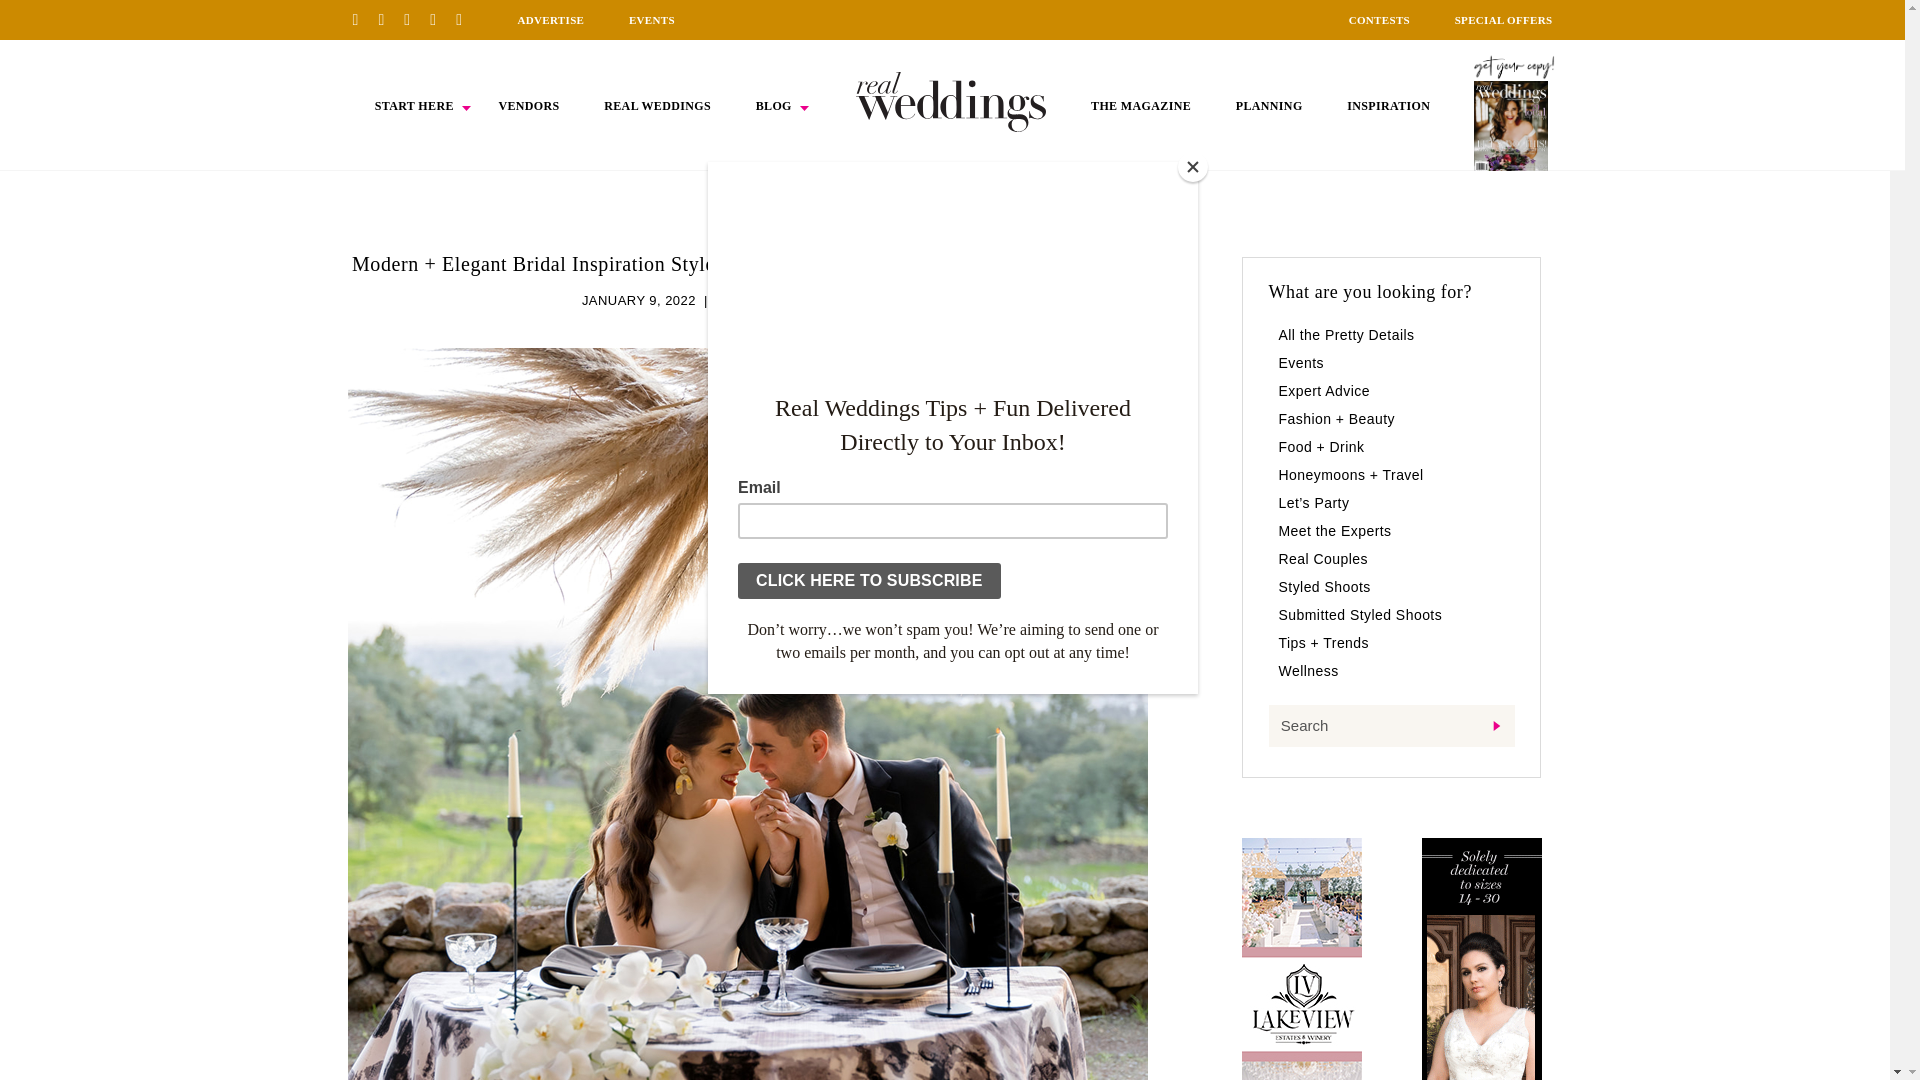 This screenshot has height=1080, width=1920. Describe the element at coordinates (652, 20) in the screenshot. I see `EVENTS` at that location.